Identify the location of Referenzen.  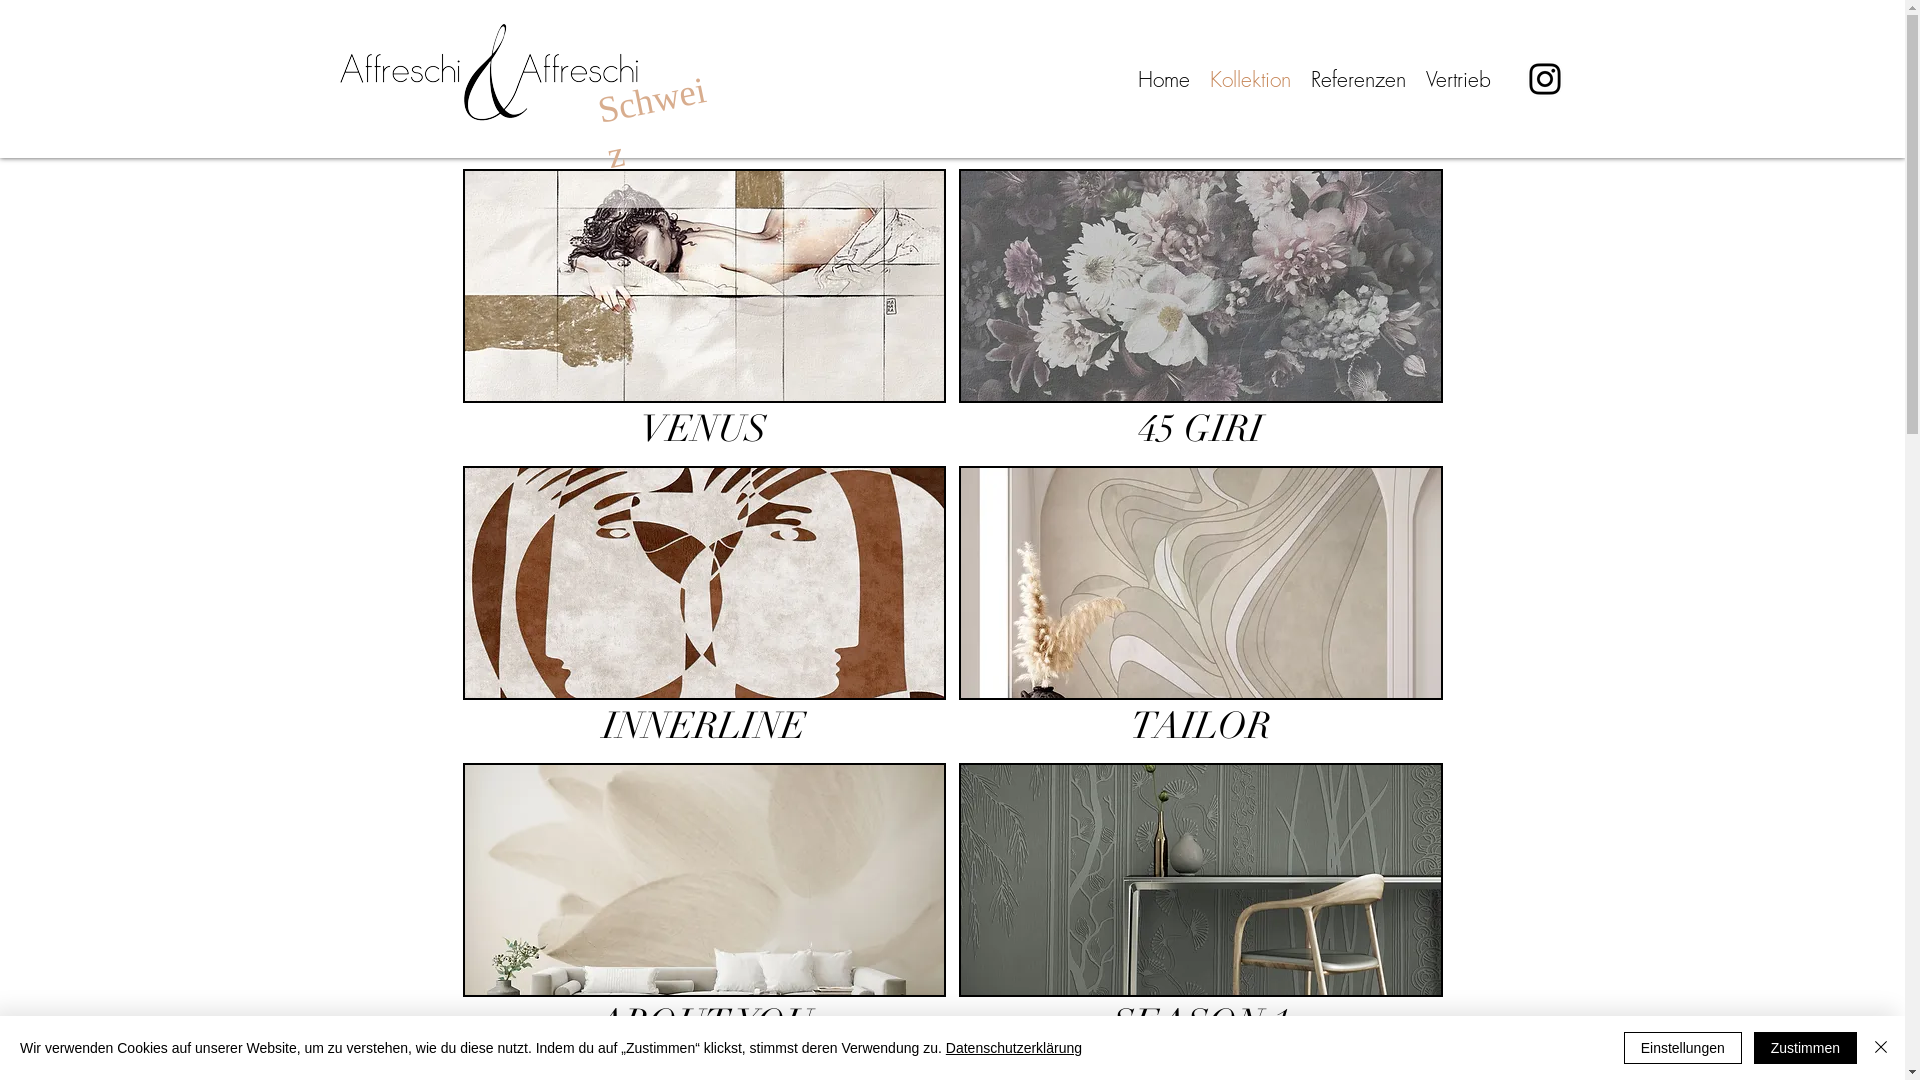
(1358, 80).